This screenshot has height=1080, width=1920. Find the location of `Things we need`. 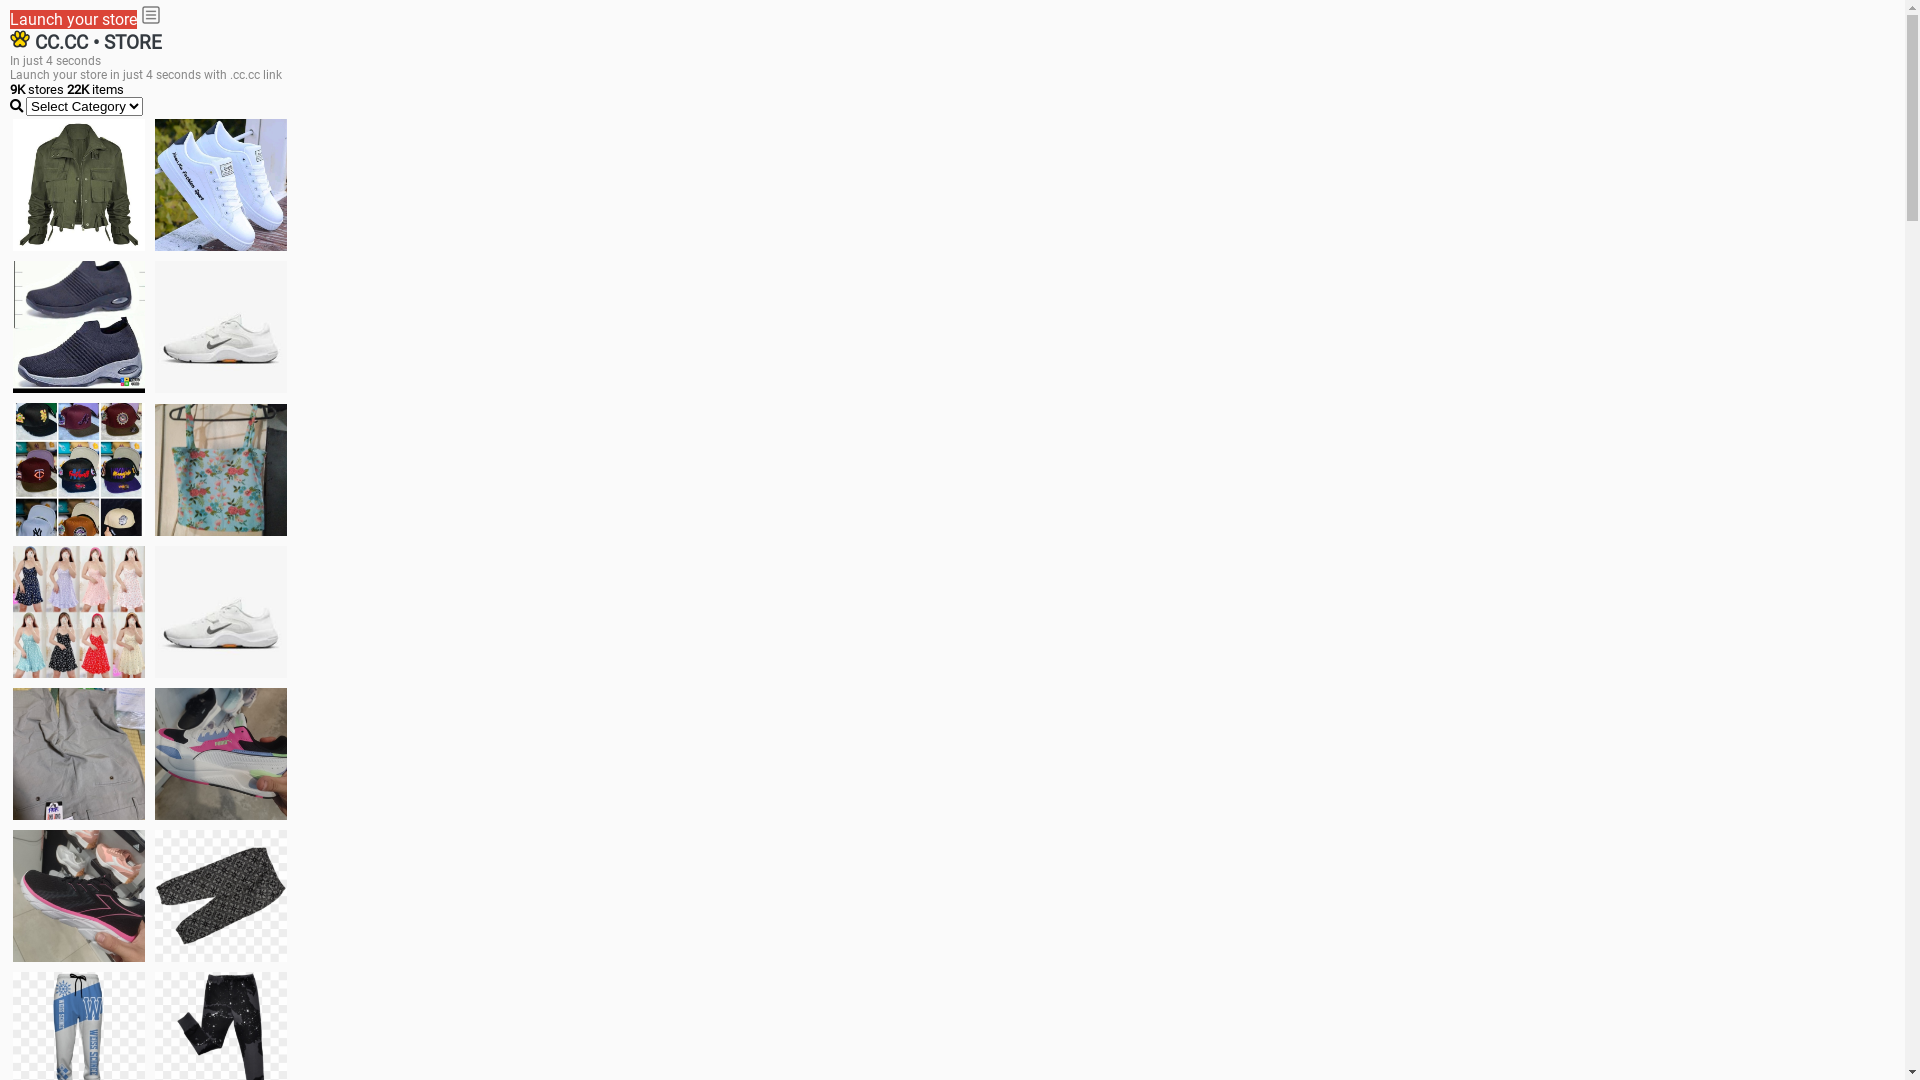

Things we need is located at coordinates (79, 469).